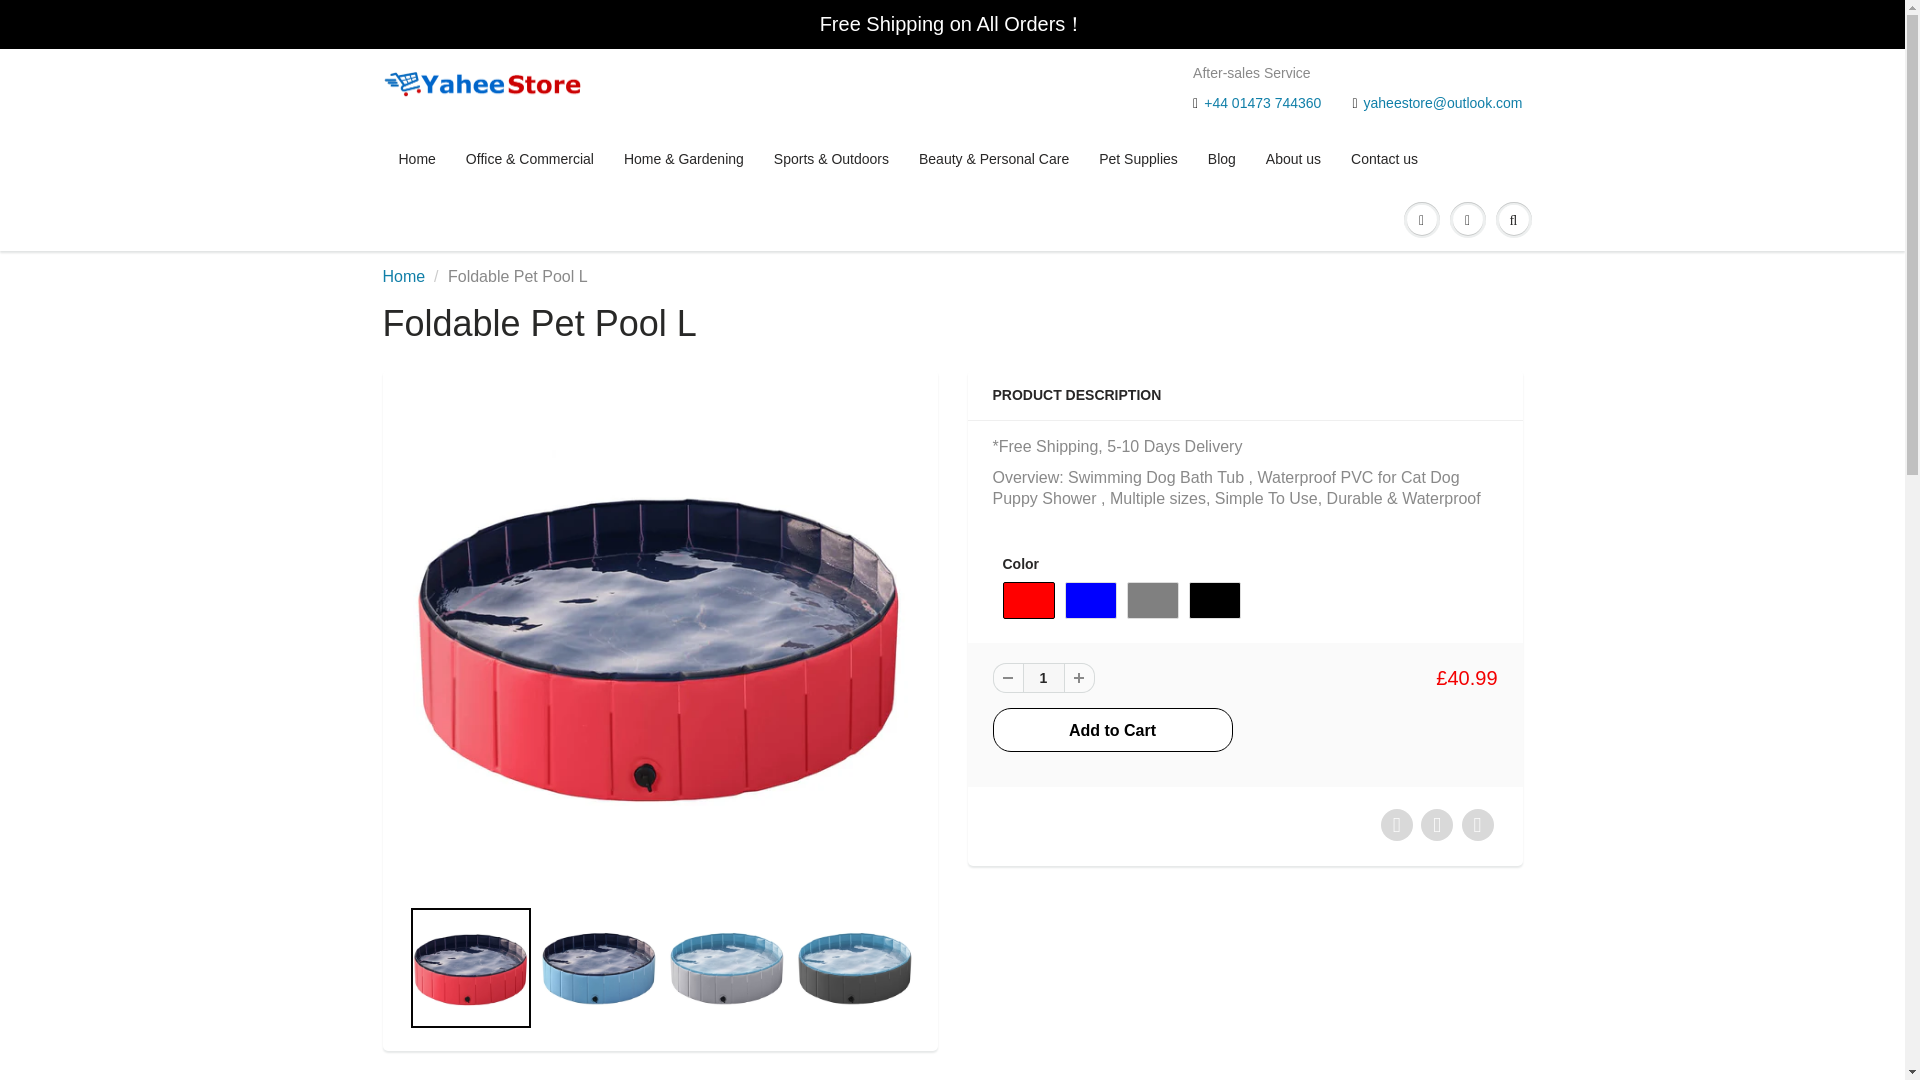 Image resolution: width=1920 pixels, height=1080 pixels. What do you see at coordinates (403, 276) in the screenshot?
I see `Home` at bounding box center [403, 276].